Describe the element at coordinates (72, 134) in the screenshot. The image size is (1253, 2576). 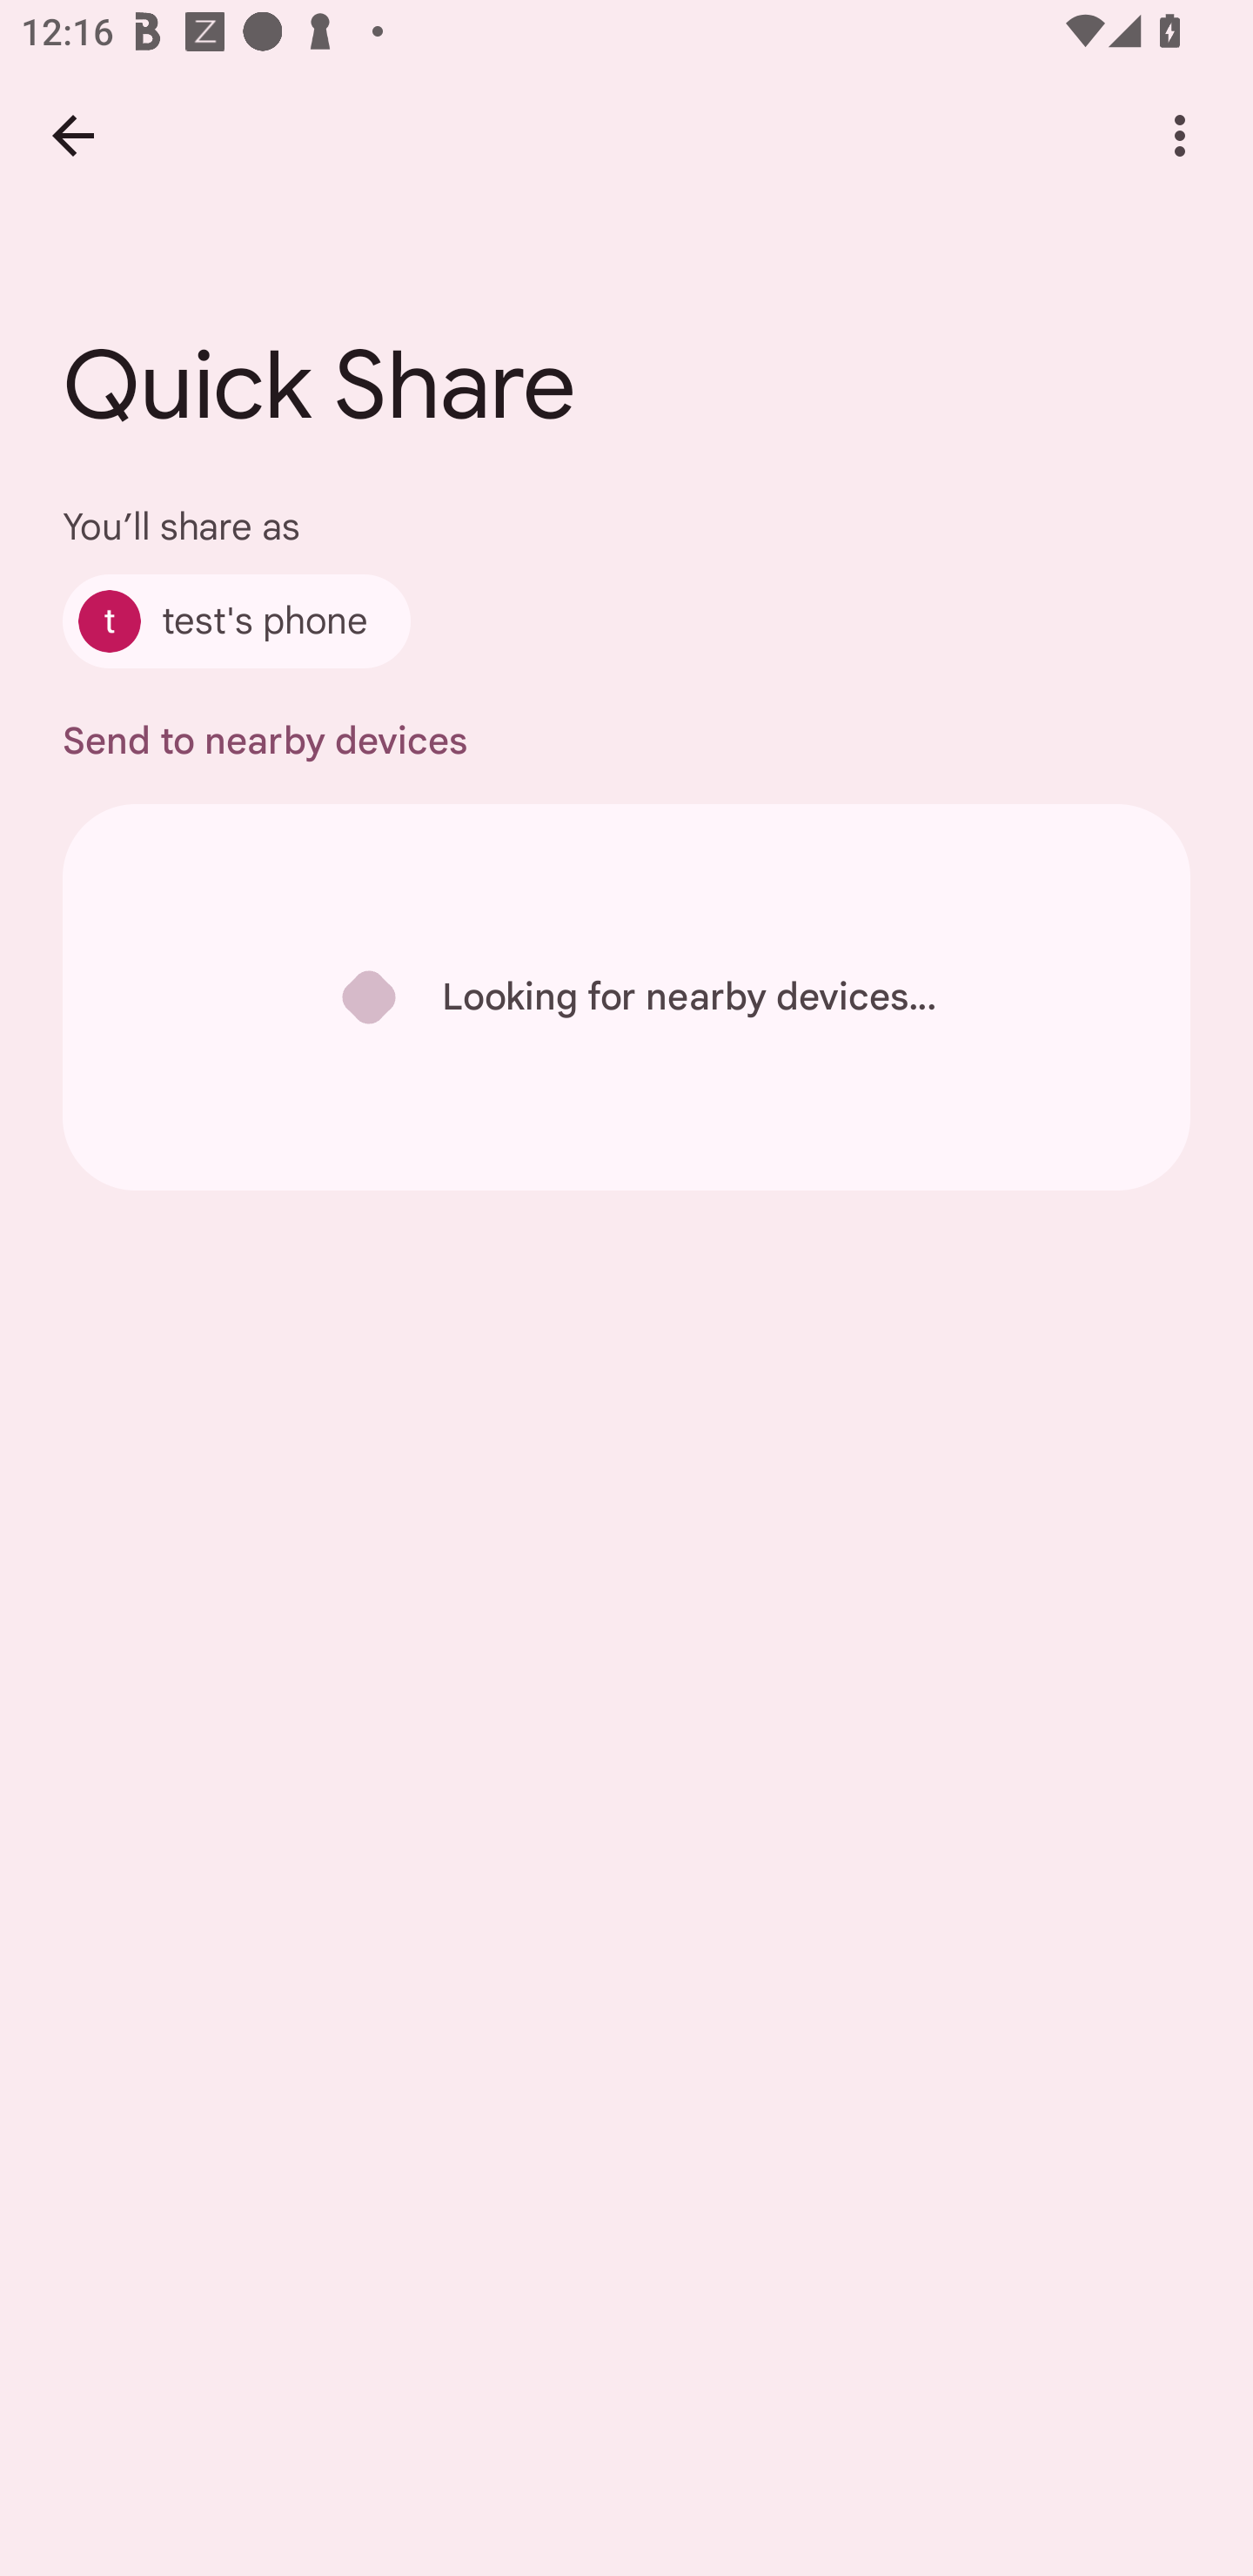
I see `Back` at that location.